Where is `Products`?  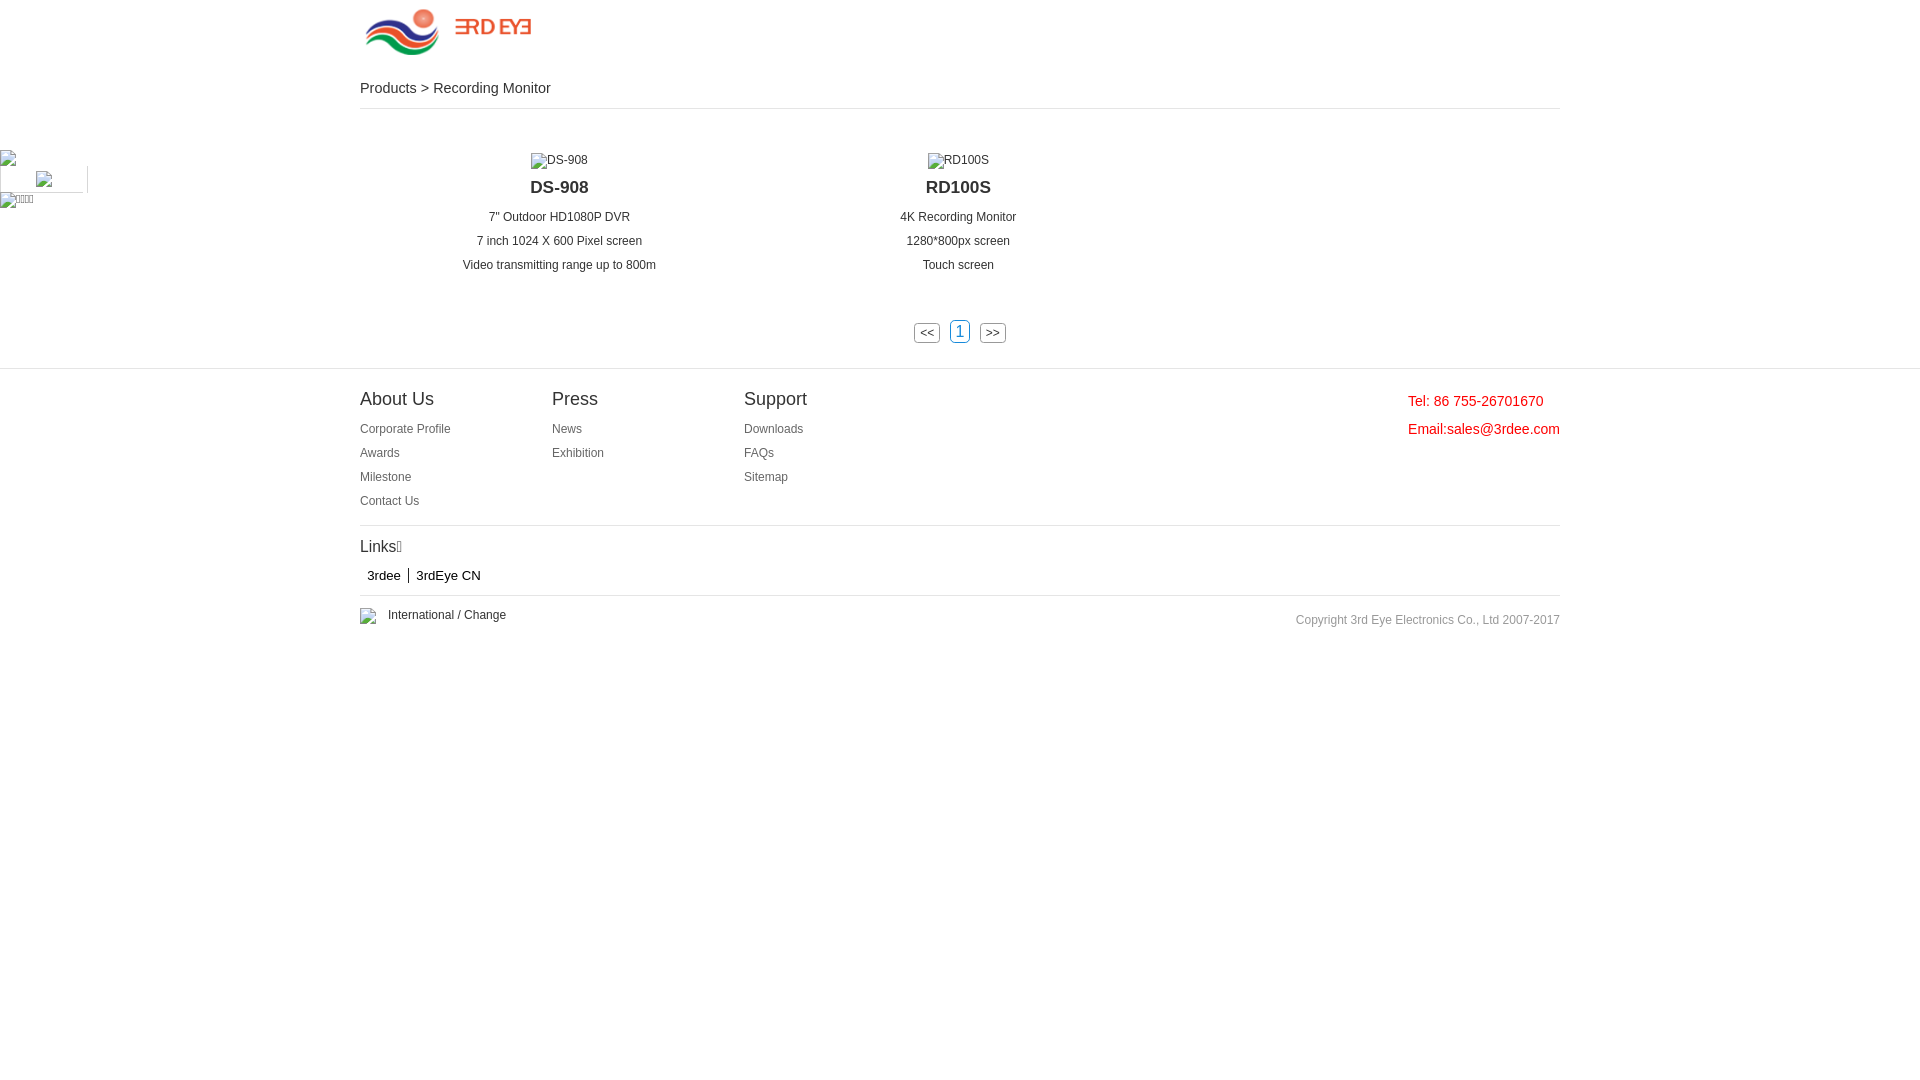 Products is located at coordinates (838, 36).